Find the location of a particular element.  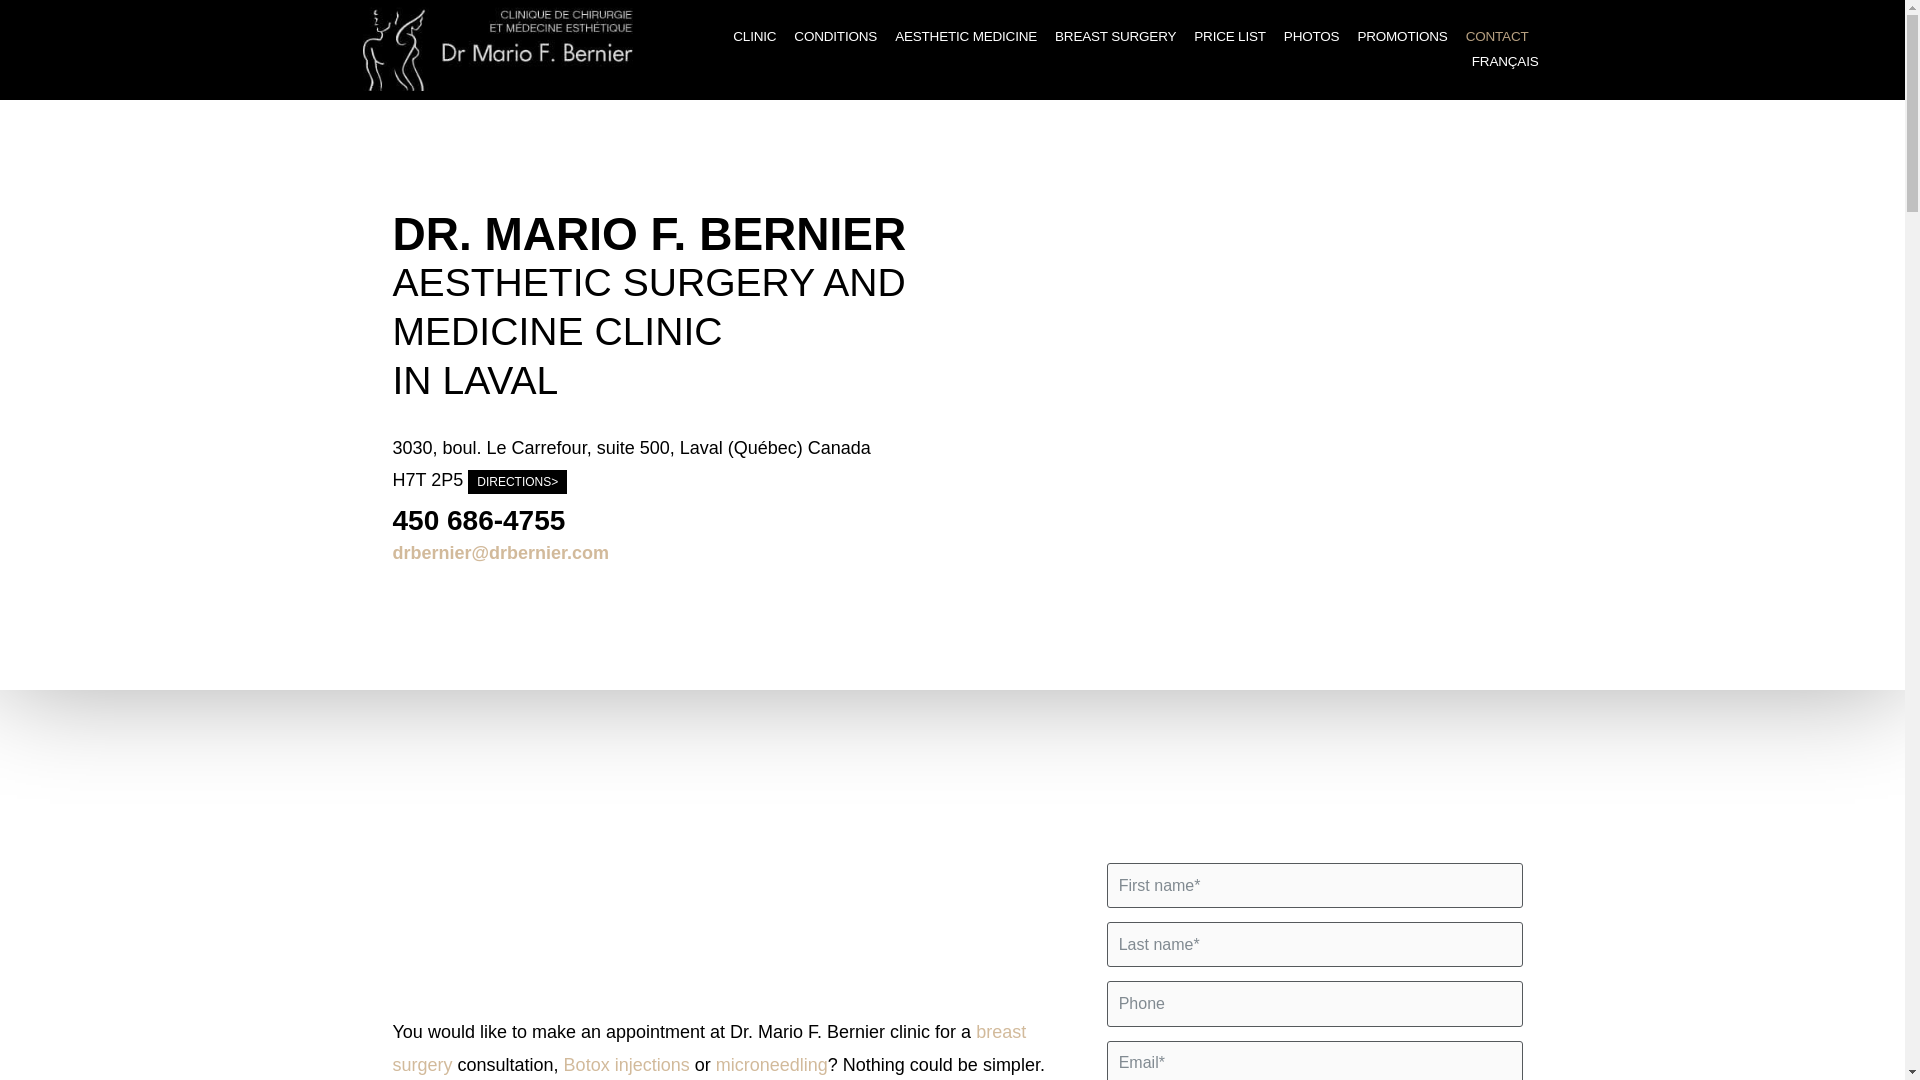

PRICE LIST is located at coordinates (1230, 36).